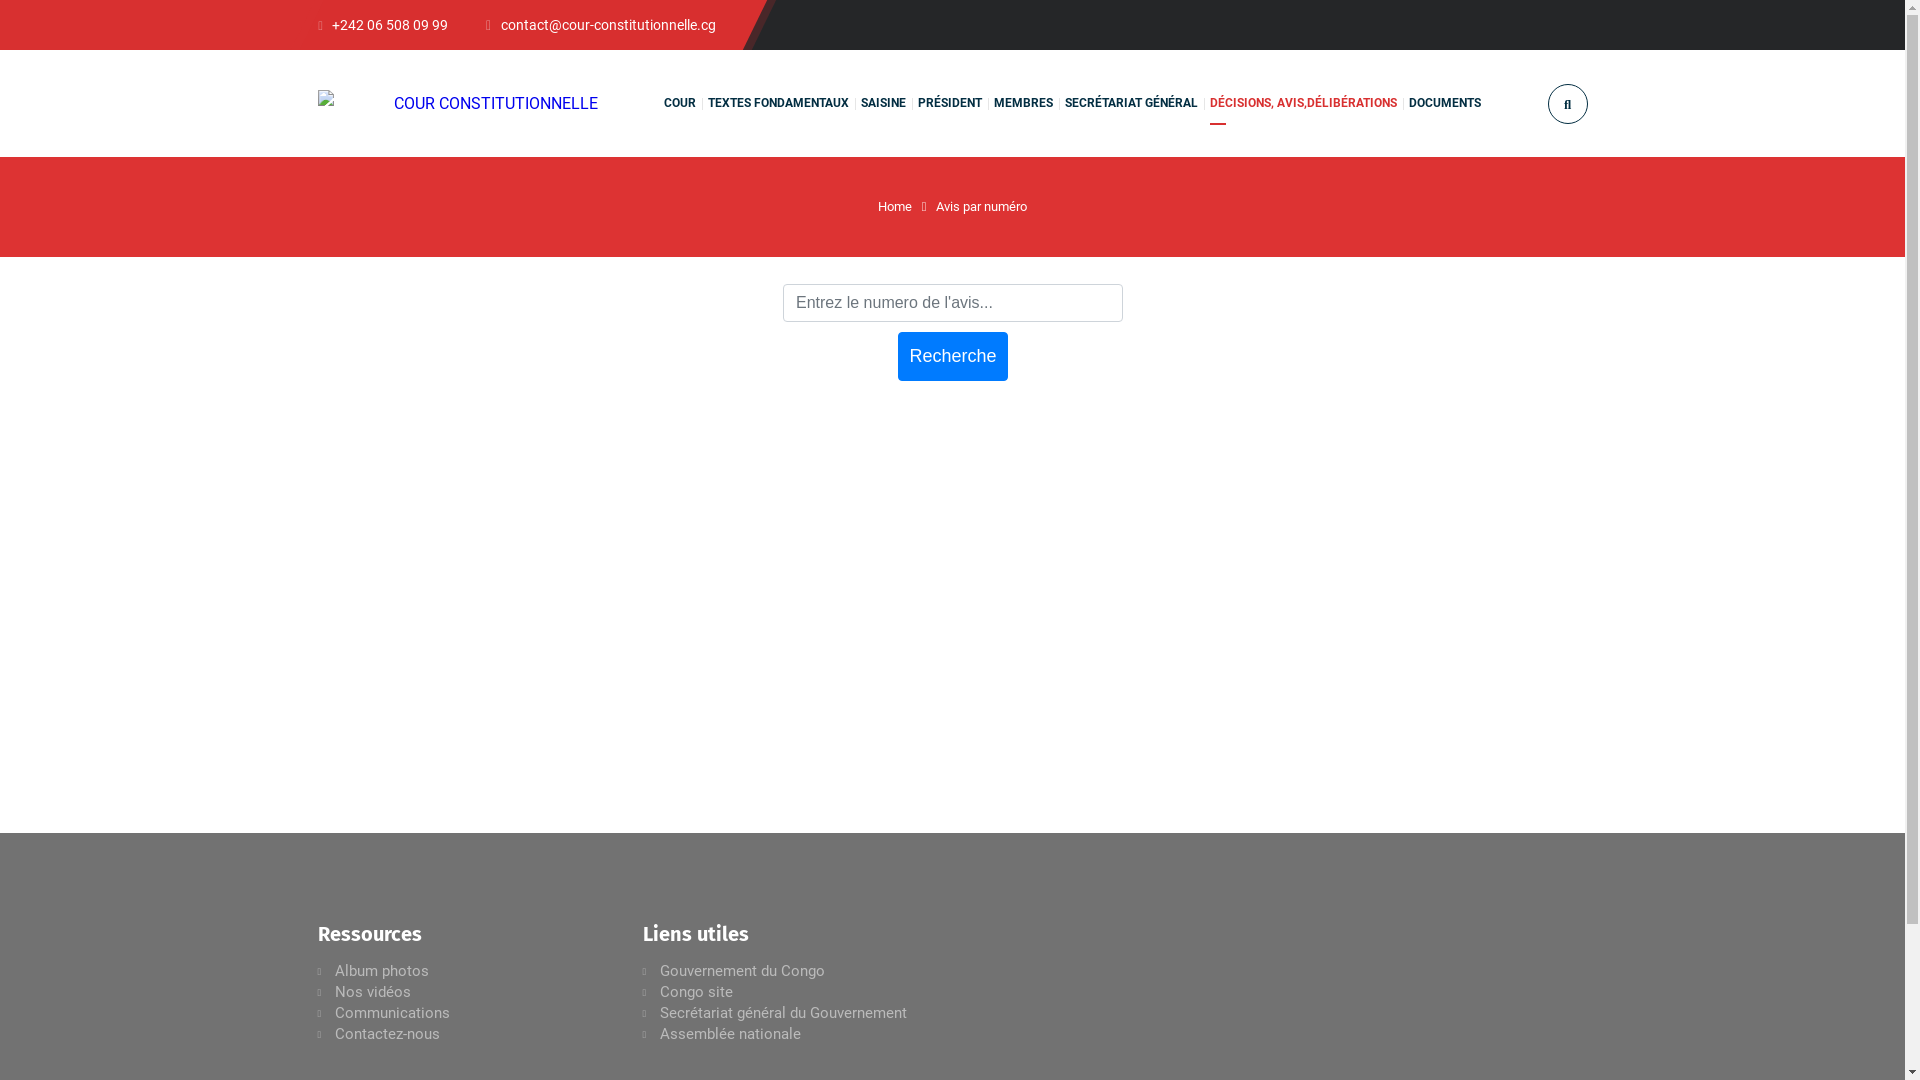  Describe the element at coordinates (381, 971) in the screenshot. I see `Album photos` at that location.